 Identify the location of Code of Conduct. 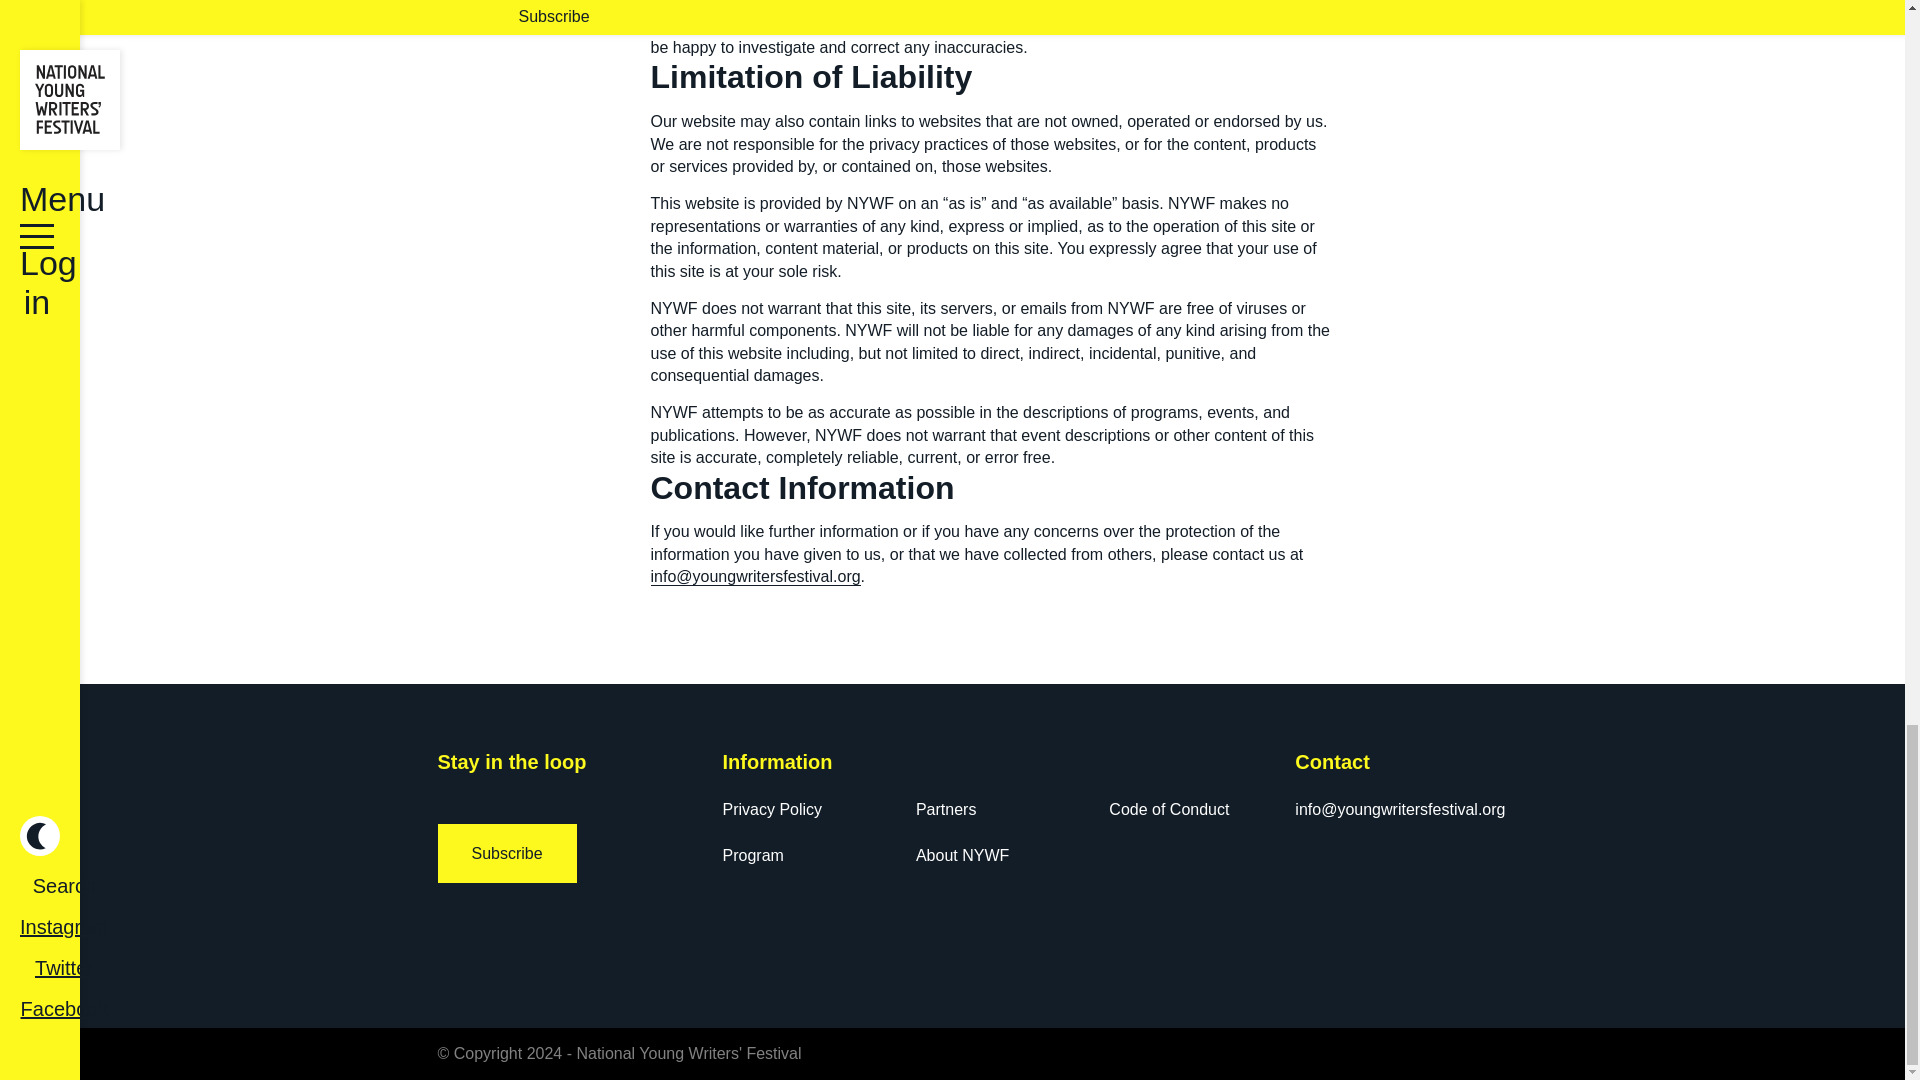
(1168, 809).